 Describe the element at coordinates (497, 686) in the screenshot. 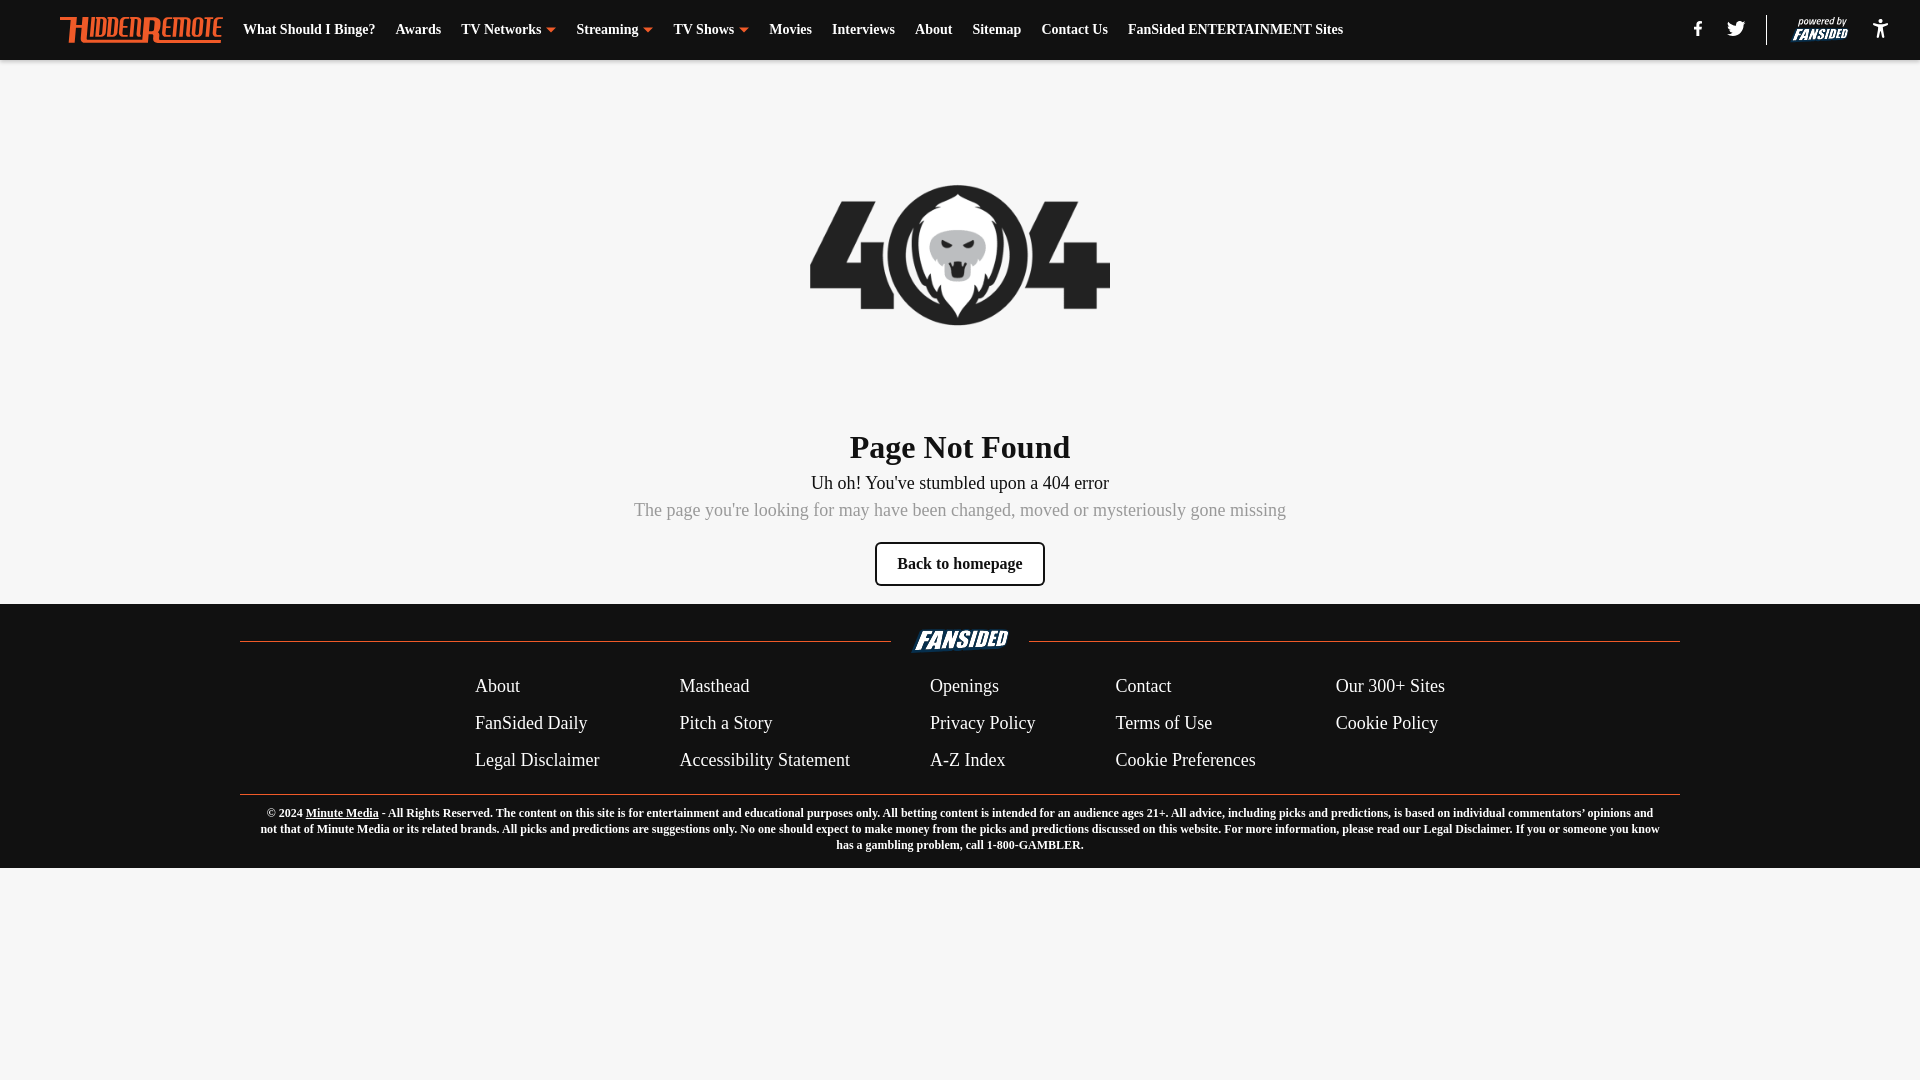

I see `About` at that location.